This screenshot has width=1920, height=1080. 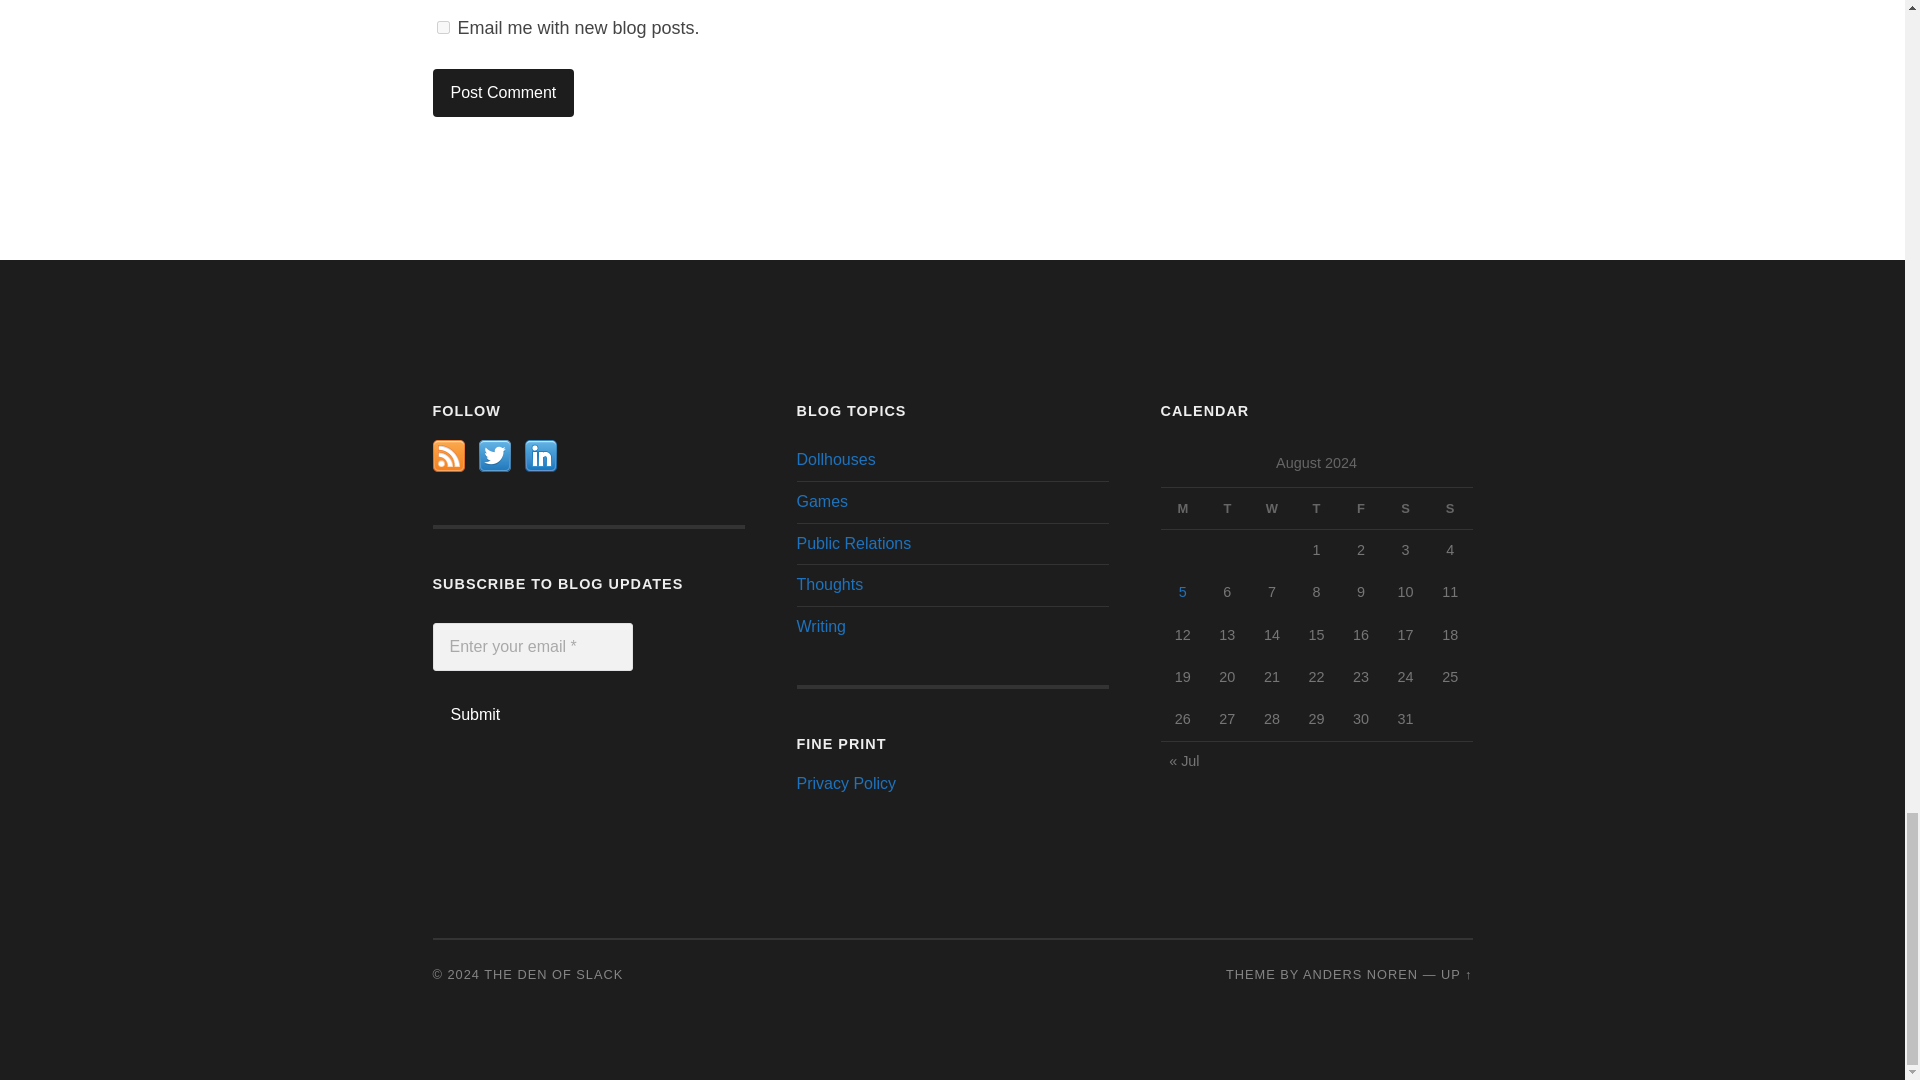 What do you see at coordinates (1405, 508) in the screenshot?
I see `Saturday` at bounding box center [1405, 508].